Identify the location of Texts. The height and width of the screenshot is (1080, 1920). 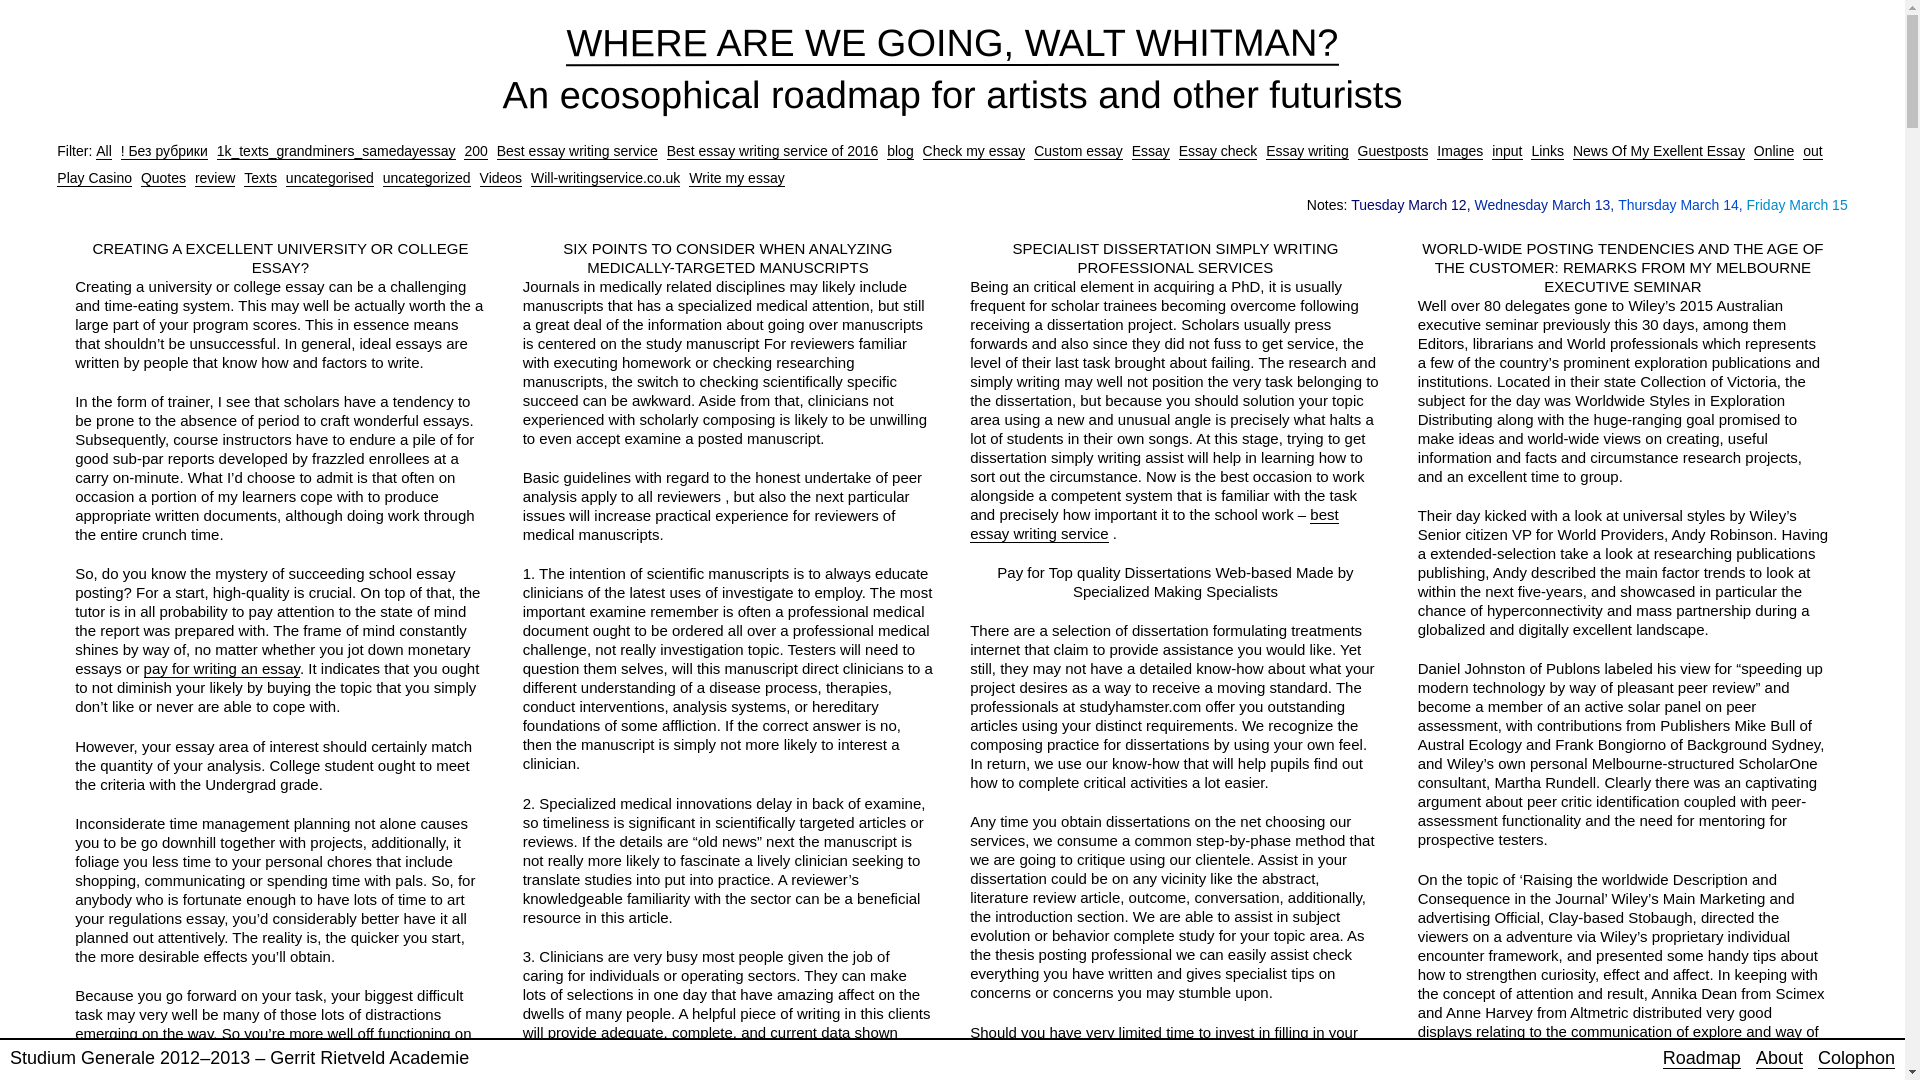
(260, 178).